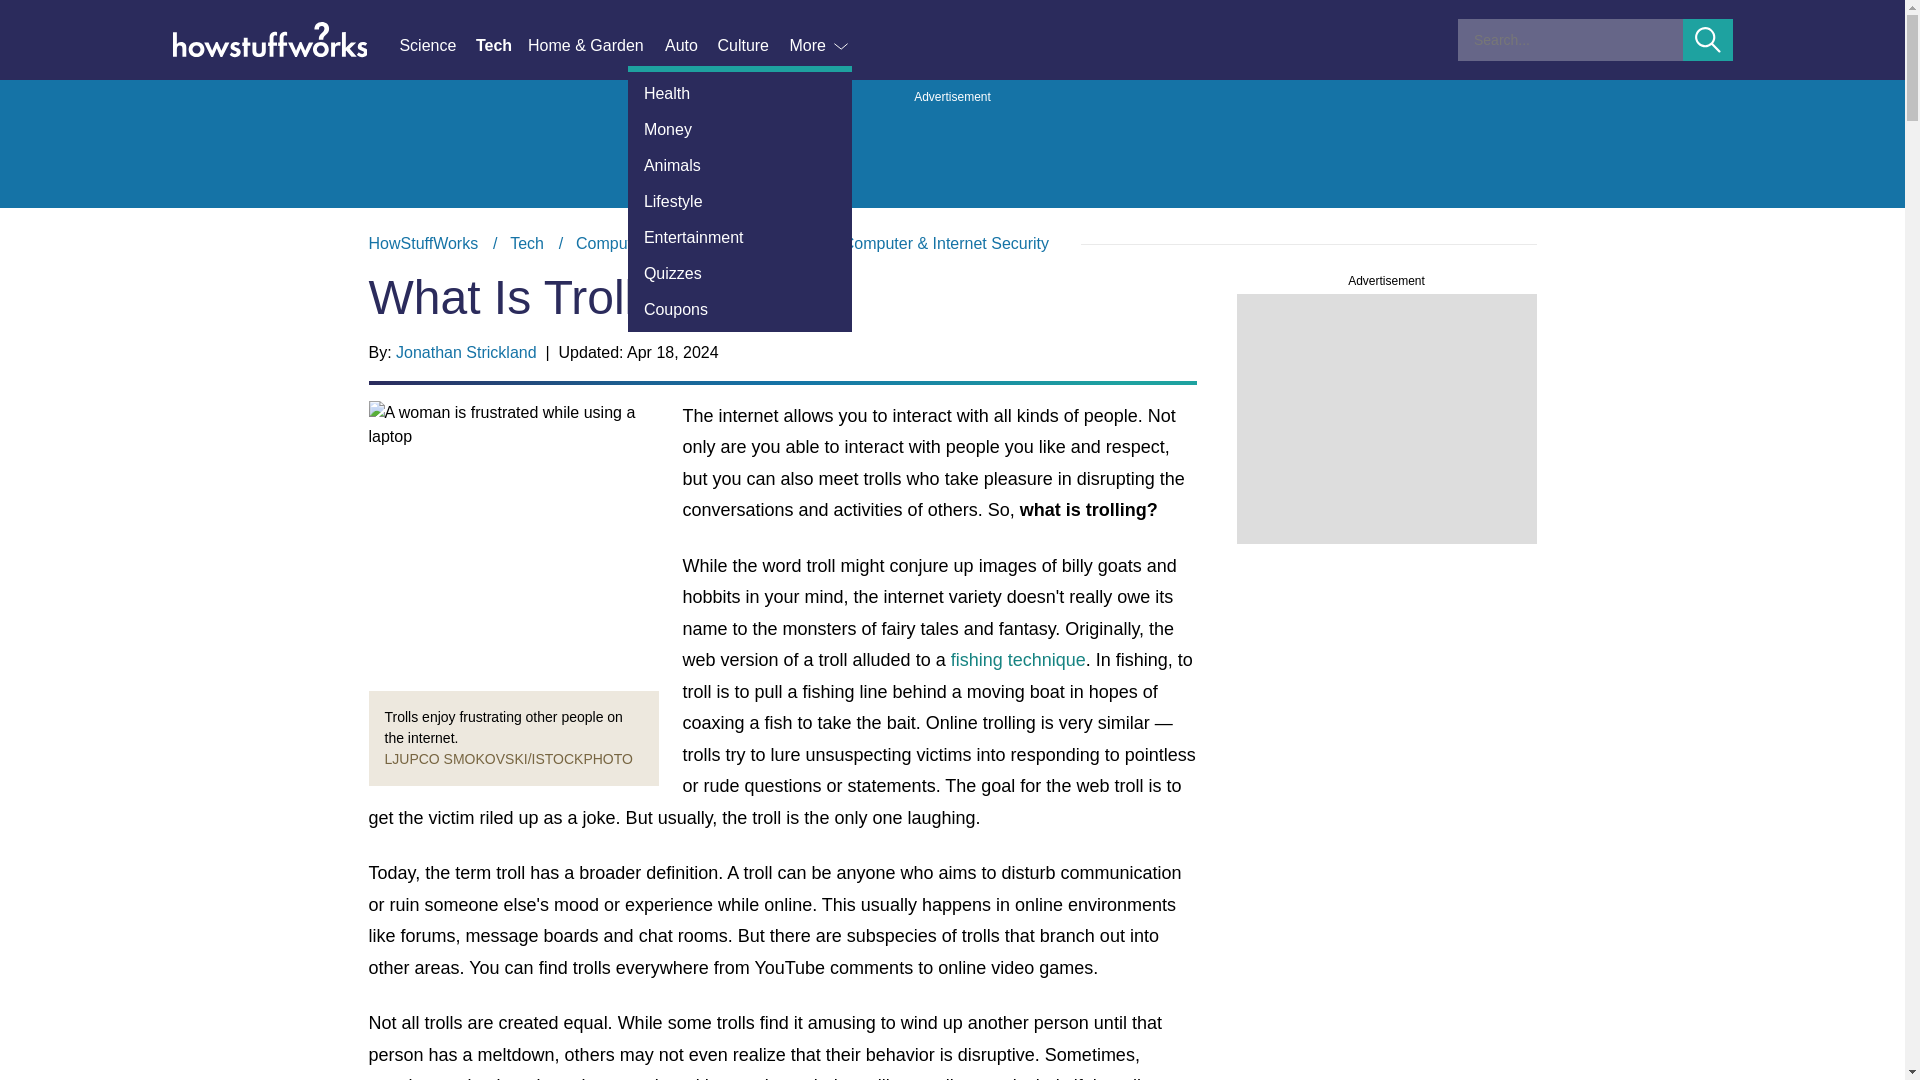 The height and width of the screenshot is (1080, 1920). I want to click on Entertainment, so click(740, 238).